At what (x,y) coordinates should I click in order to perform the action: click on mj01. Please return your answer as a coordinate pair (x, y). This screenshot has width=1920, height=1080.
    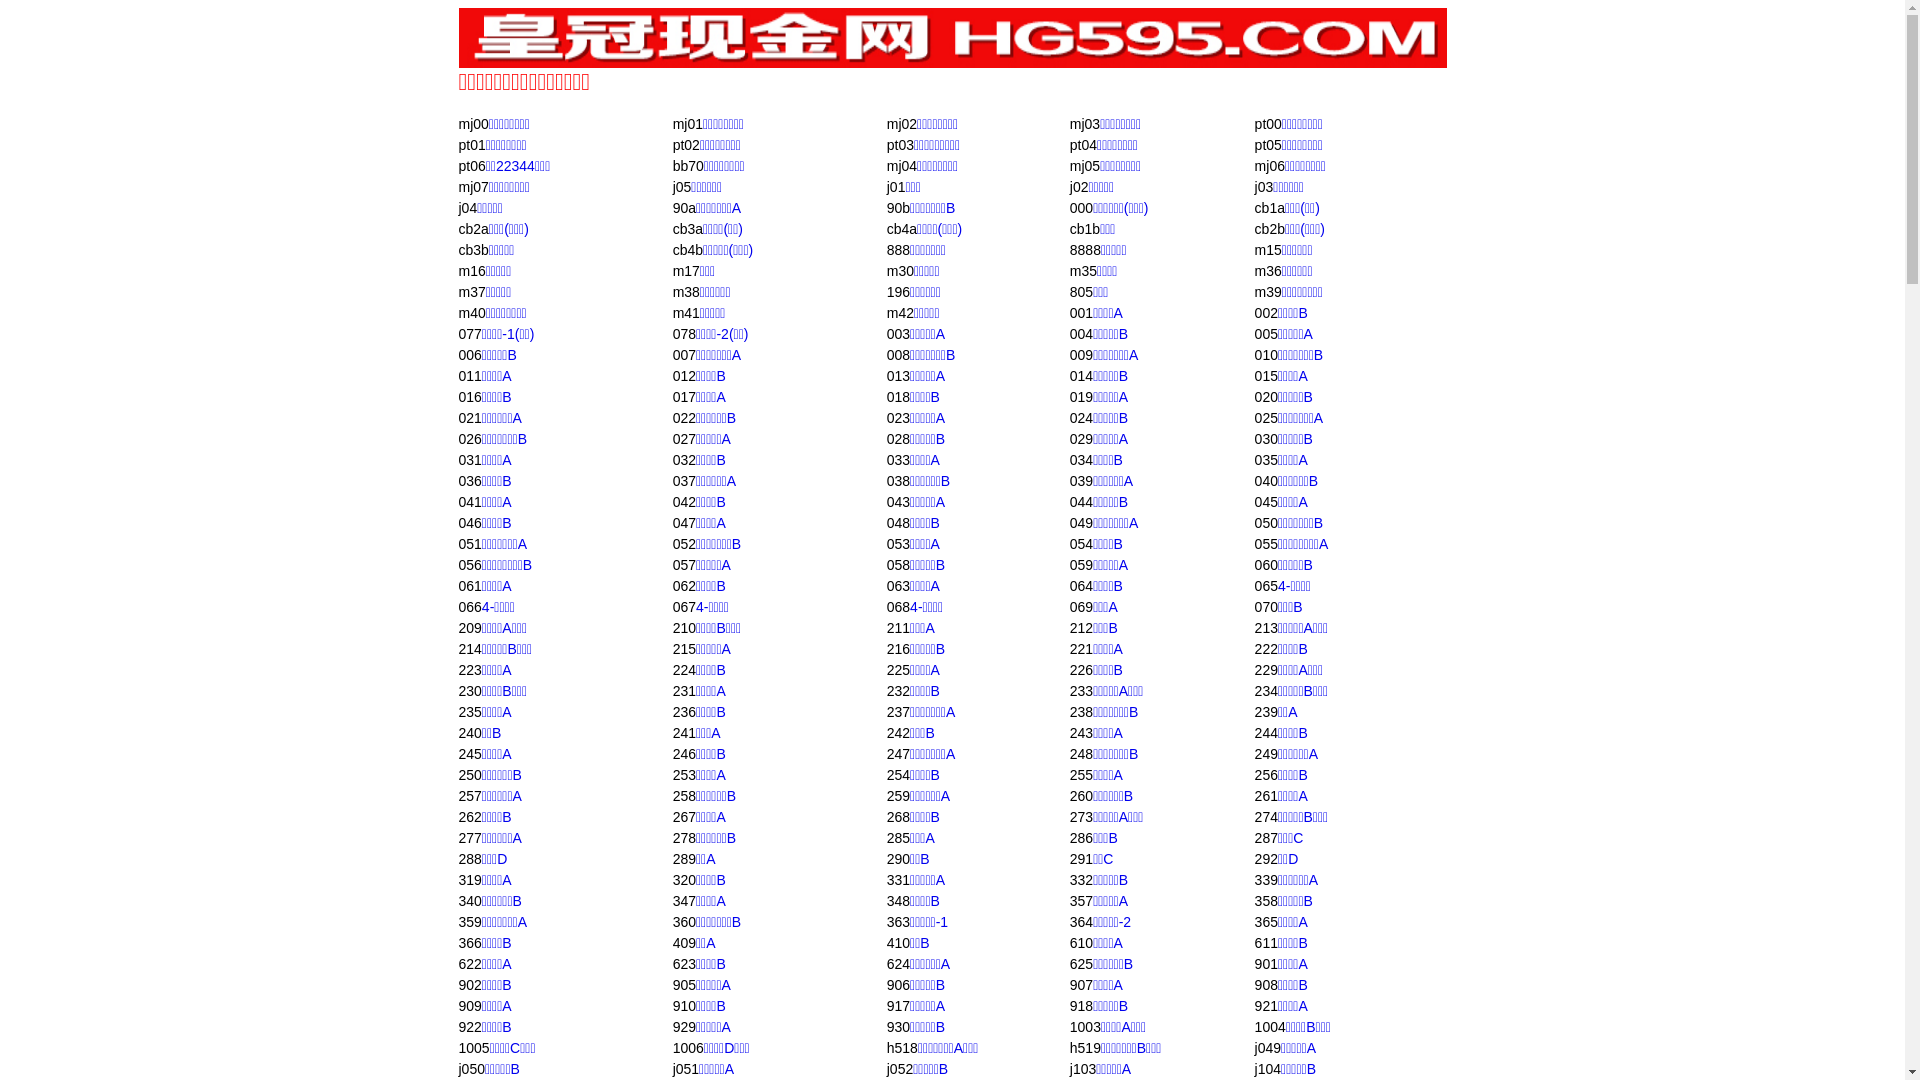
    Looking at the image, I should click on (688, 124).